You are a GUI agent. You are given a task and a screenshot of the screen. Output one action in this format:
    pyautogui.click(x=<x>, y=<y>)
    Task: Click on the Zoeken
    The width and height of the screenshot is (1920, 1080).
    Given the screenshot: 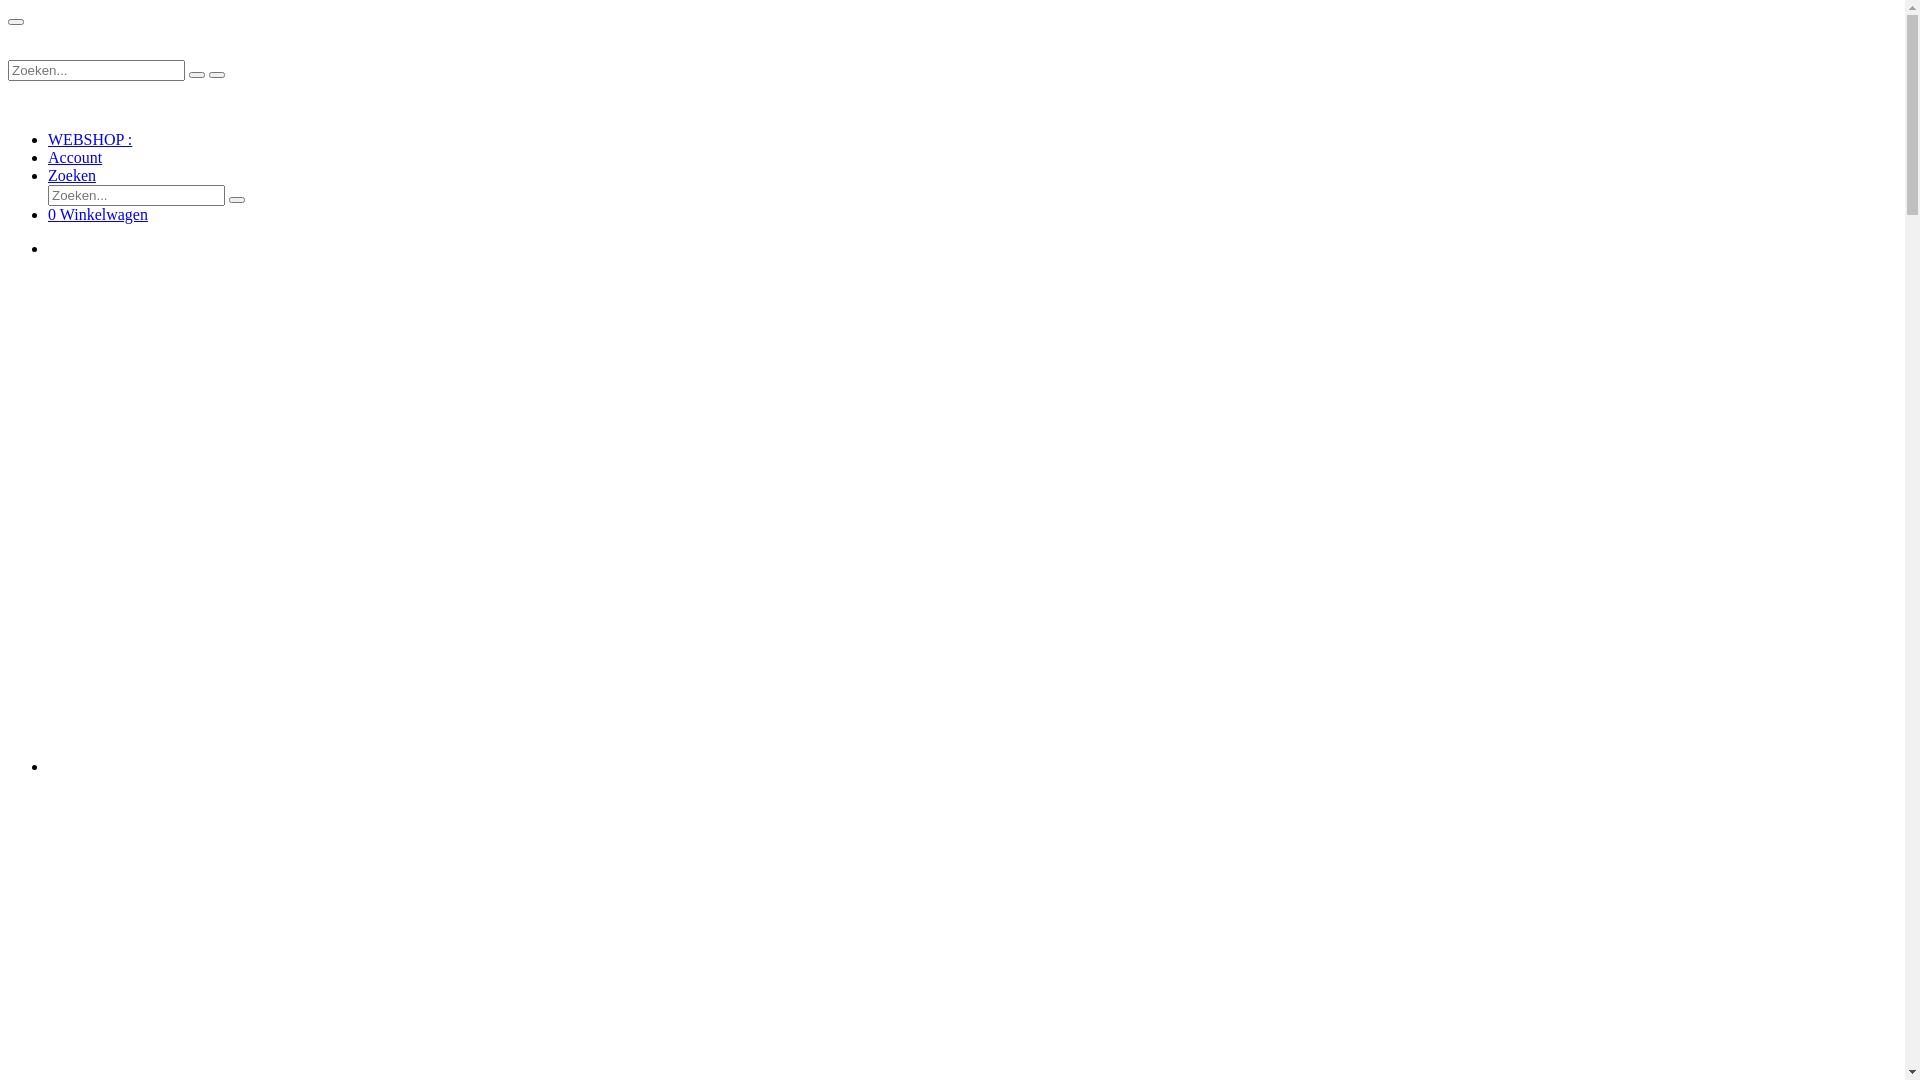 What is the action you would take?
    pyautogui.click(x=72, y=176)
    